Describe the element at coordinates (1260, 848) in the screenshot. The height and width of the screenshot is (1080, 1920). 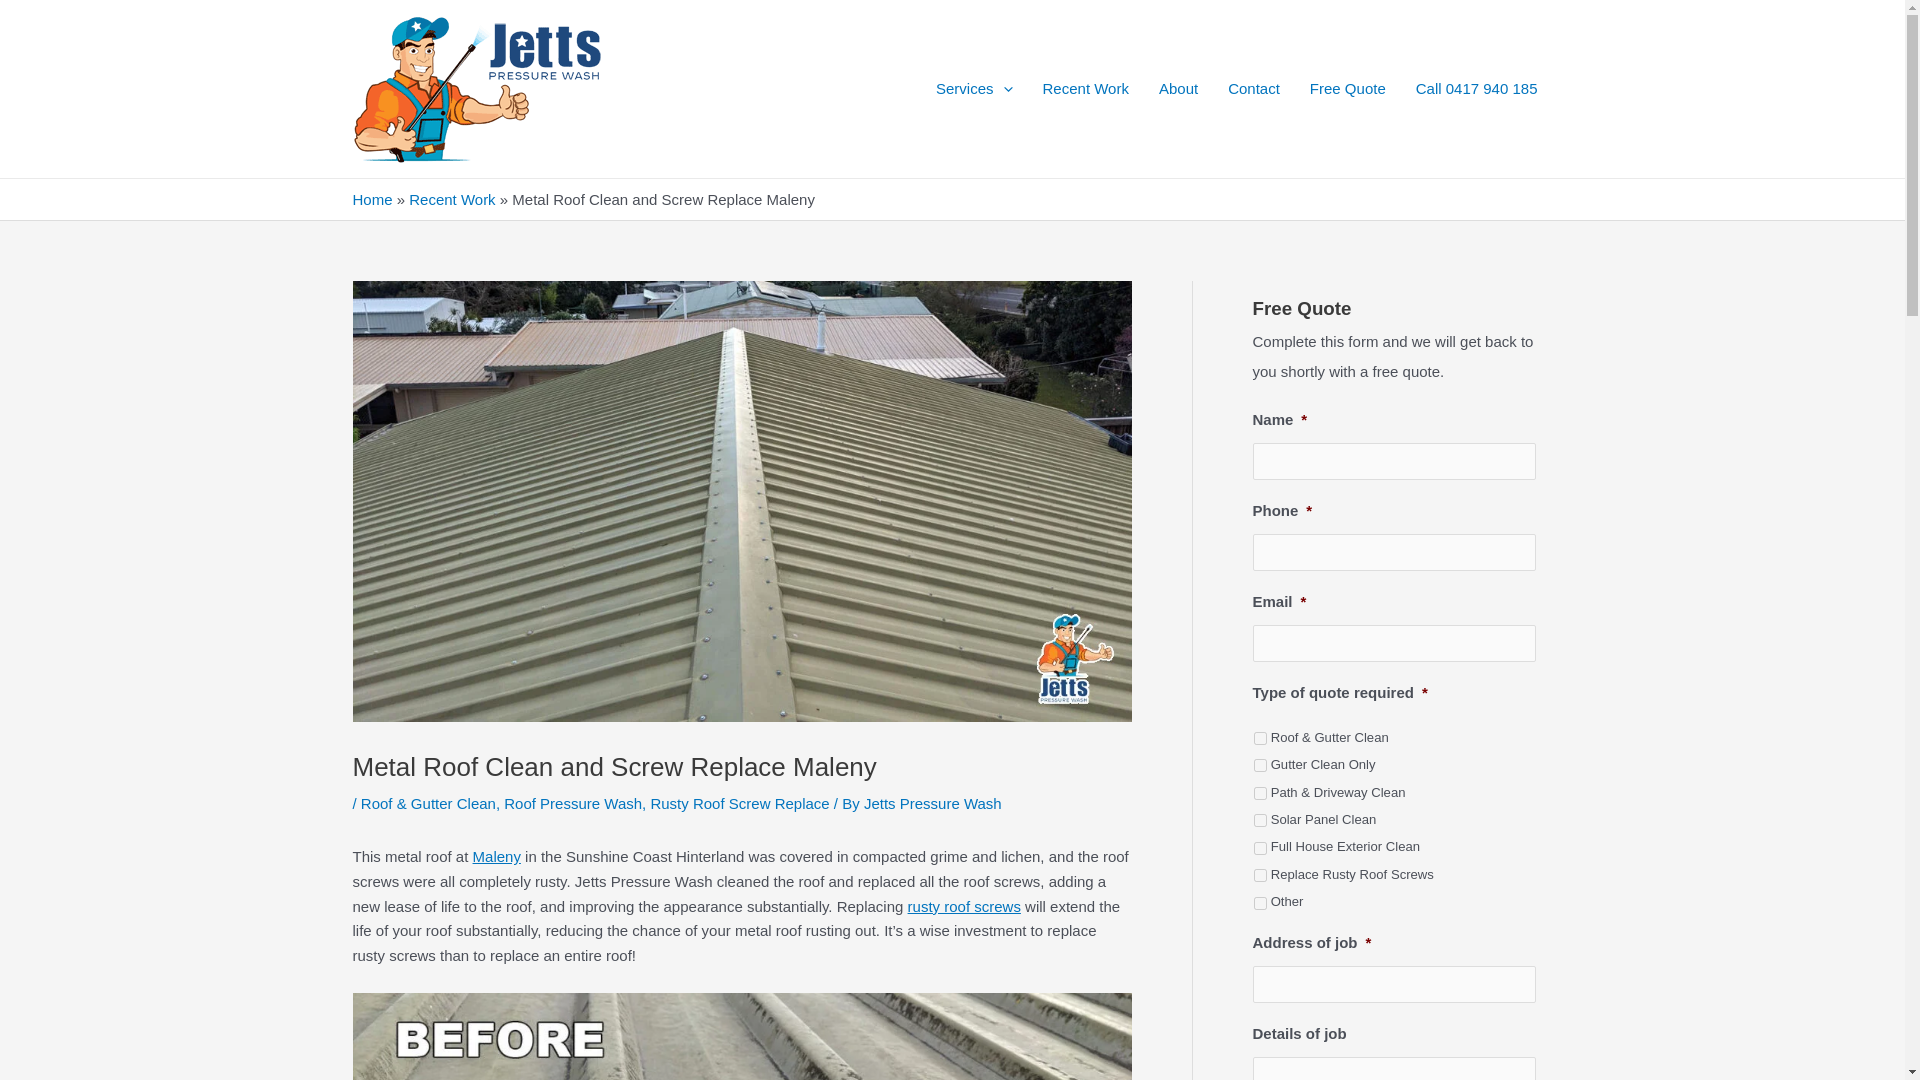
I see `Full House Exterior Clean` at that location.